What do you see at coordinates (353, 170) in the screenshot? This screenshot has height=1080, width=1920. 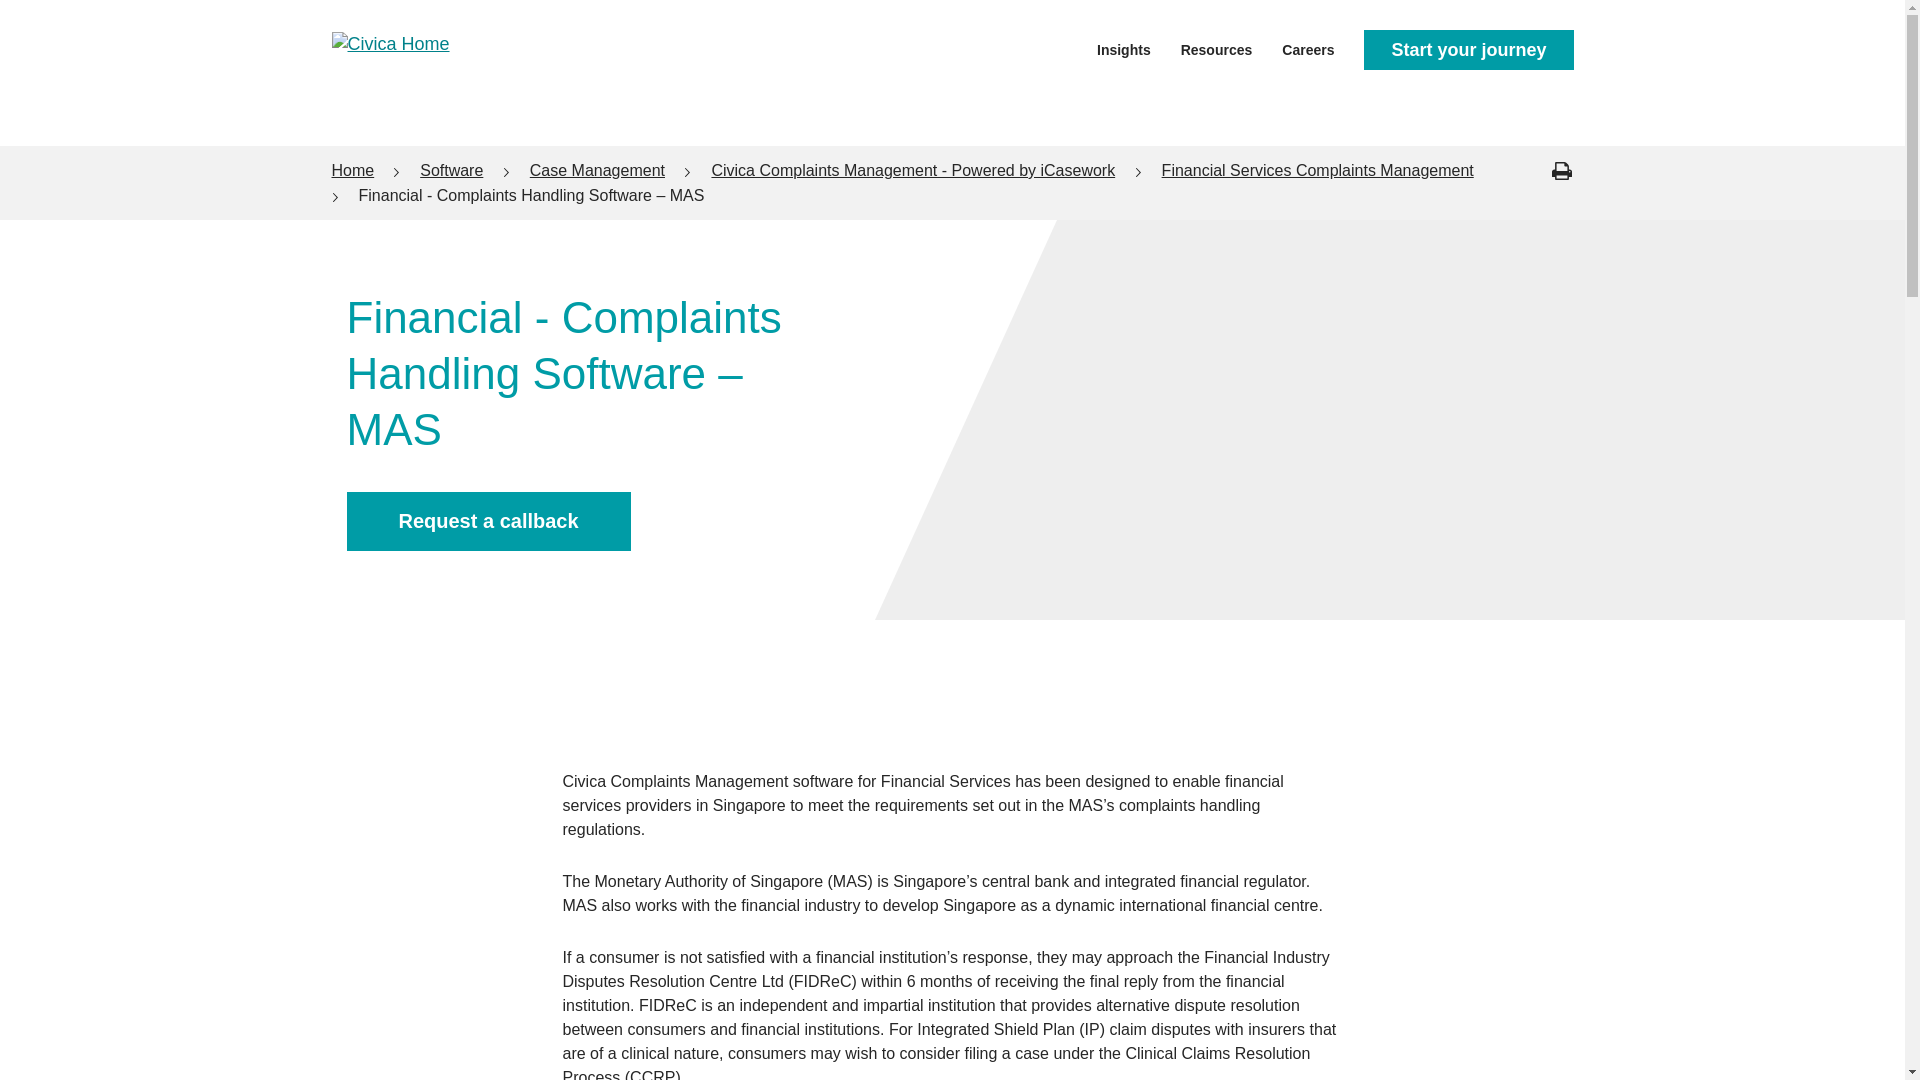 I see `Home` at bounding box center [353, 170].